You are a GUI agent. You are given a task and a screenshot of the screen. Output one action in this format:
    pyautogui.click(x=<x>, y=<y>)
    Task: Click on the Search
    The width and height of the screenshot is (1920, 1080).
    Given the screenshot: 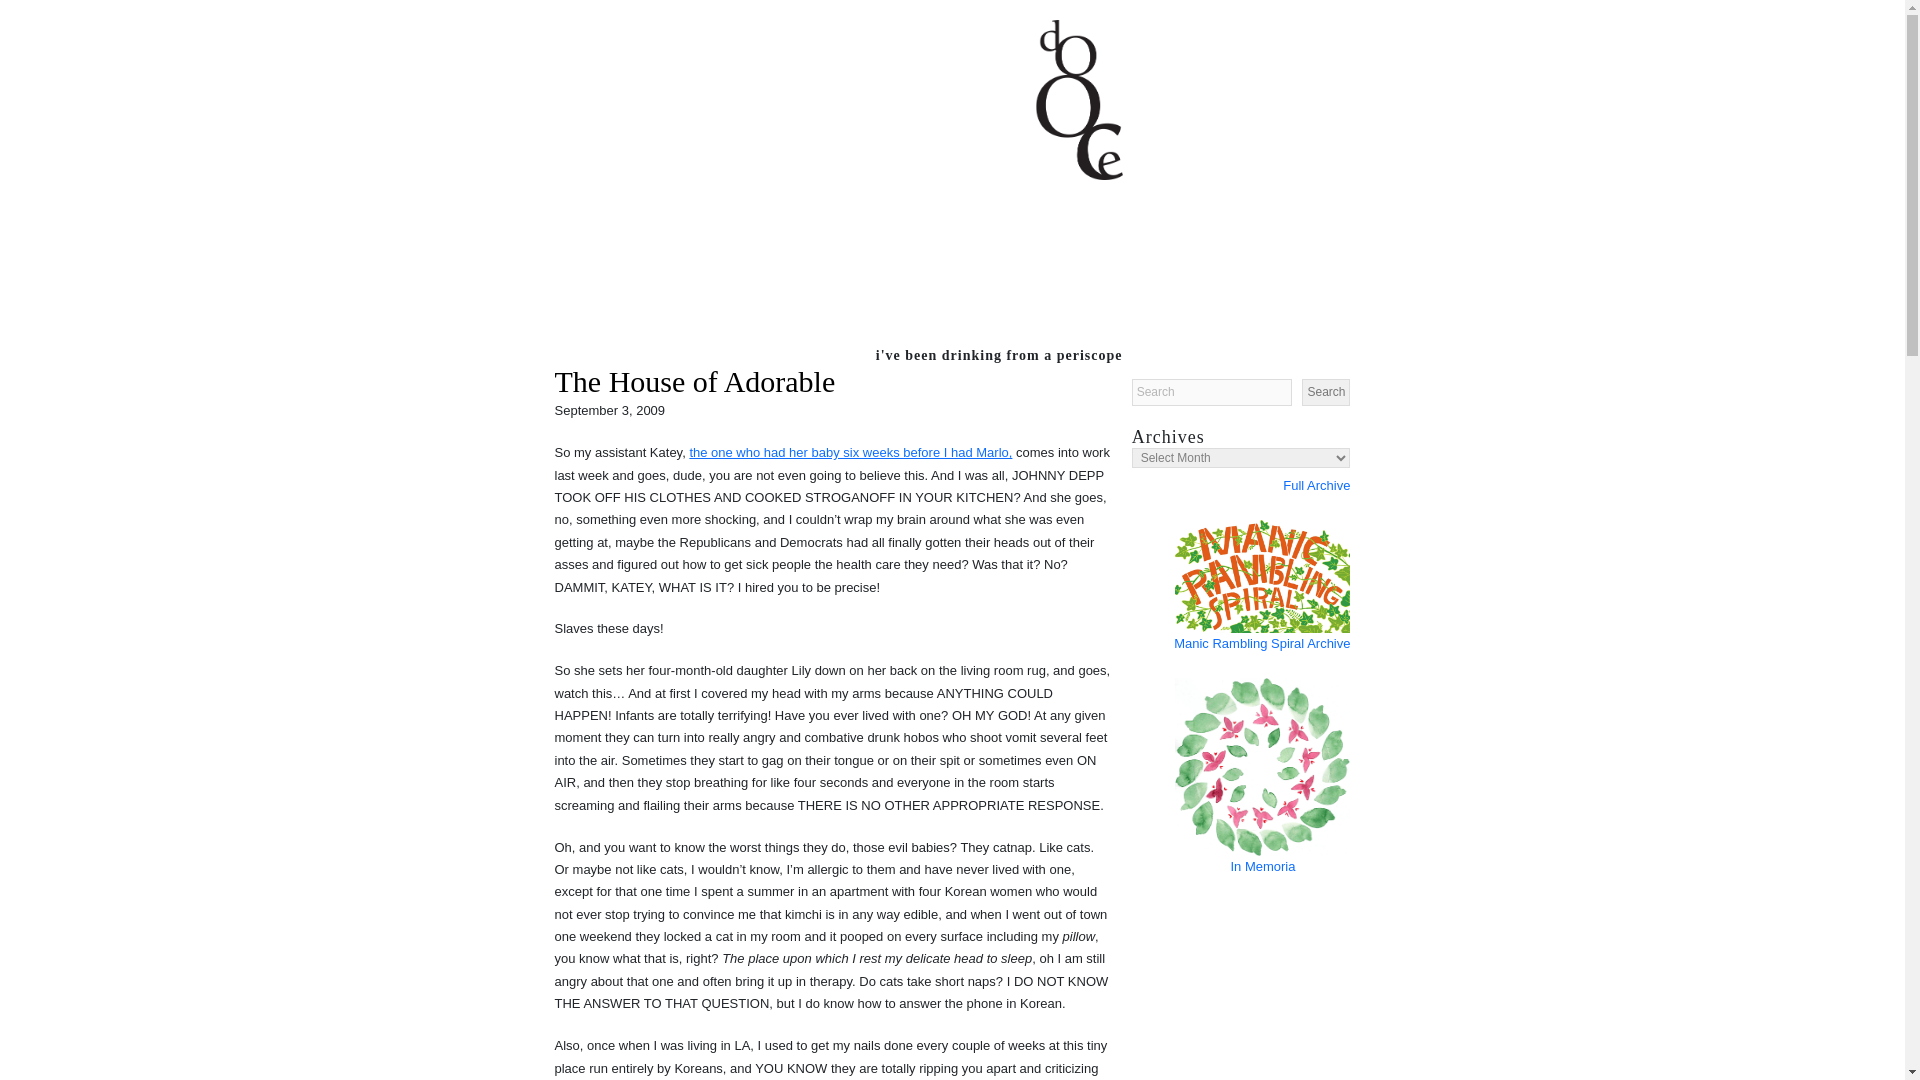 What is the action you would take?
    pyautogui.click(x=1325, y=392)
    